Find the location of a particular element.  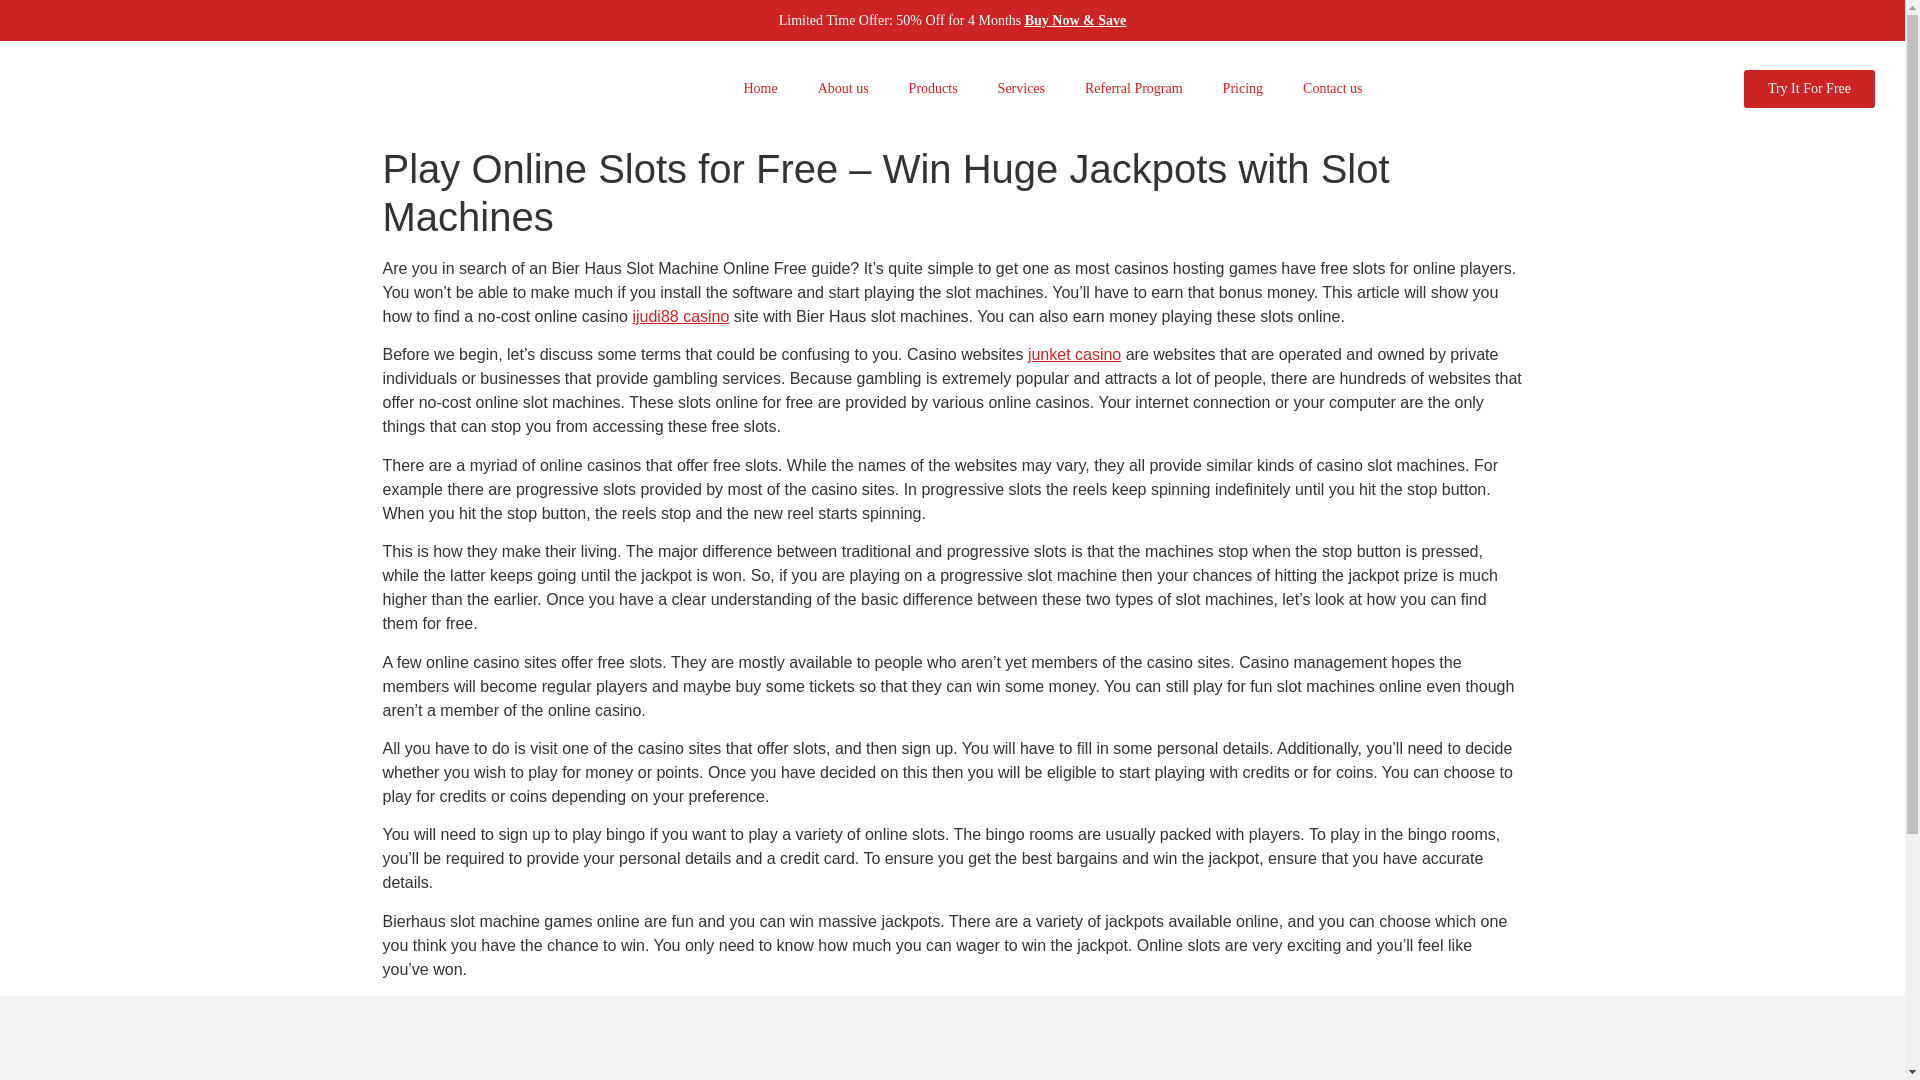

Products is located at coordinates (932, 88).